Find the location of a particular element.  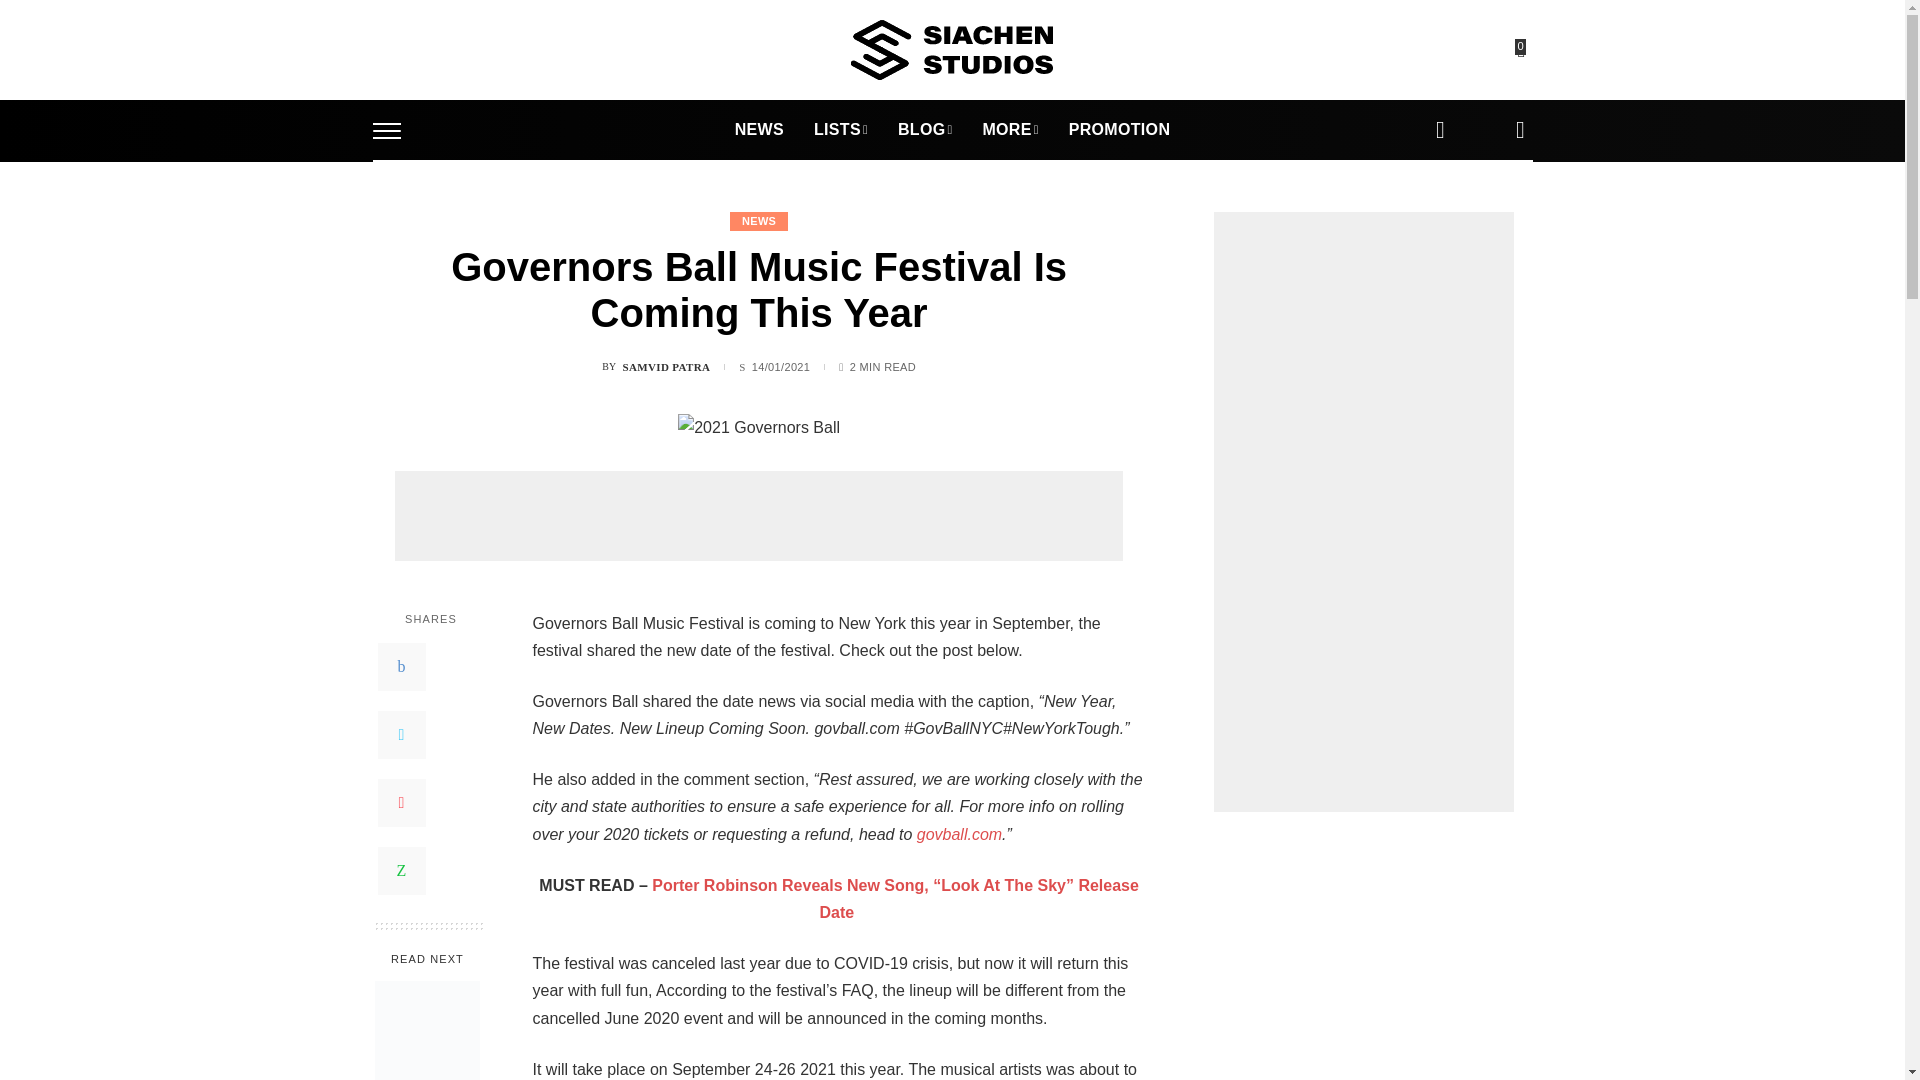

NEWS is located at coordinates (759, 130).